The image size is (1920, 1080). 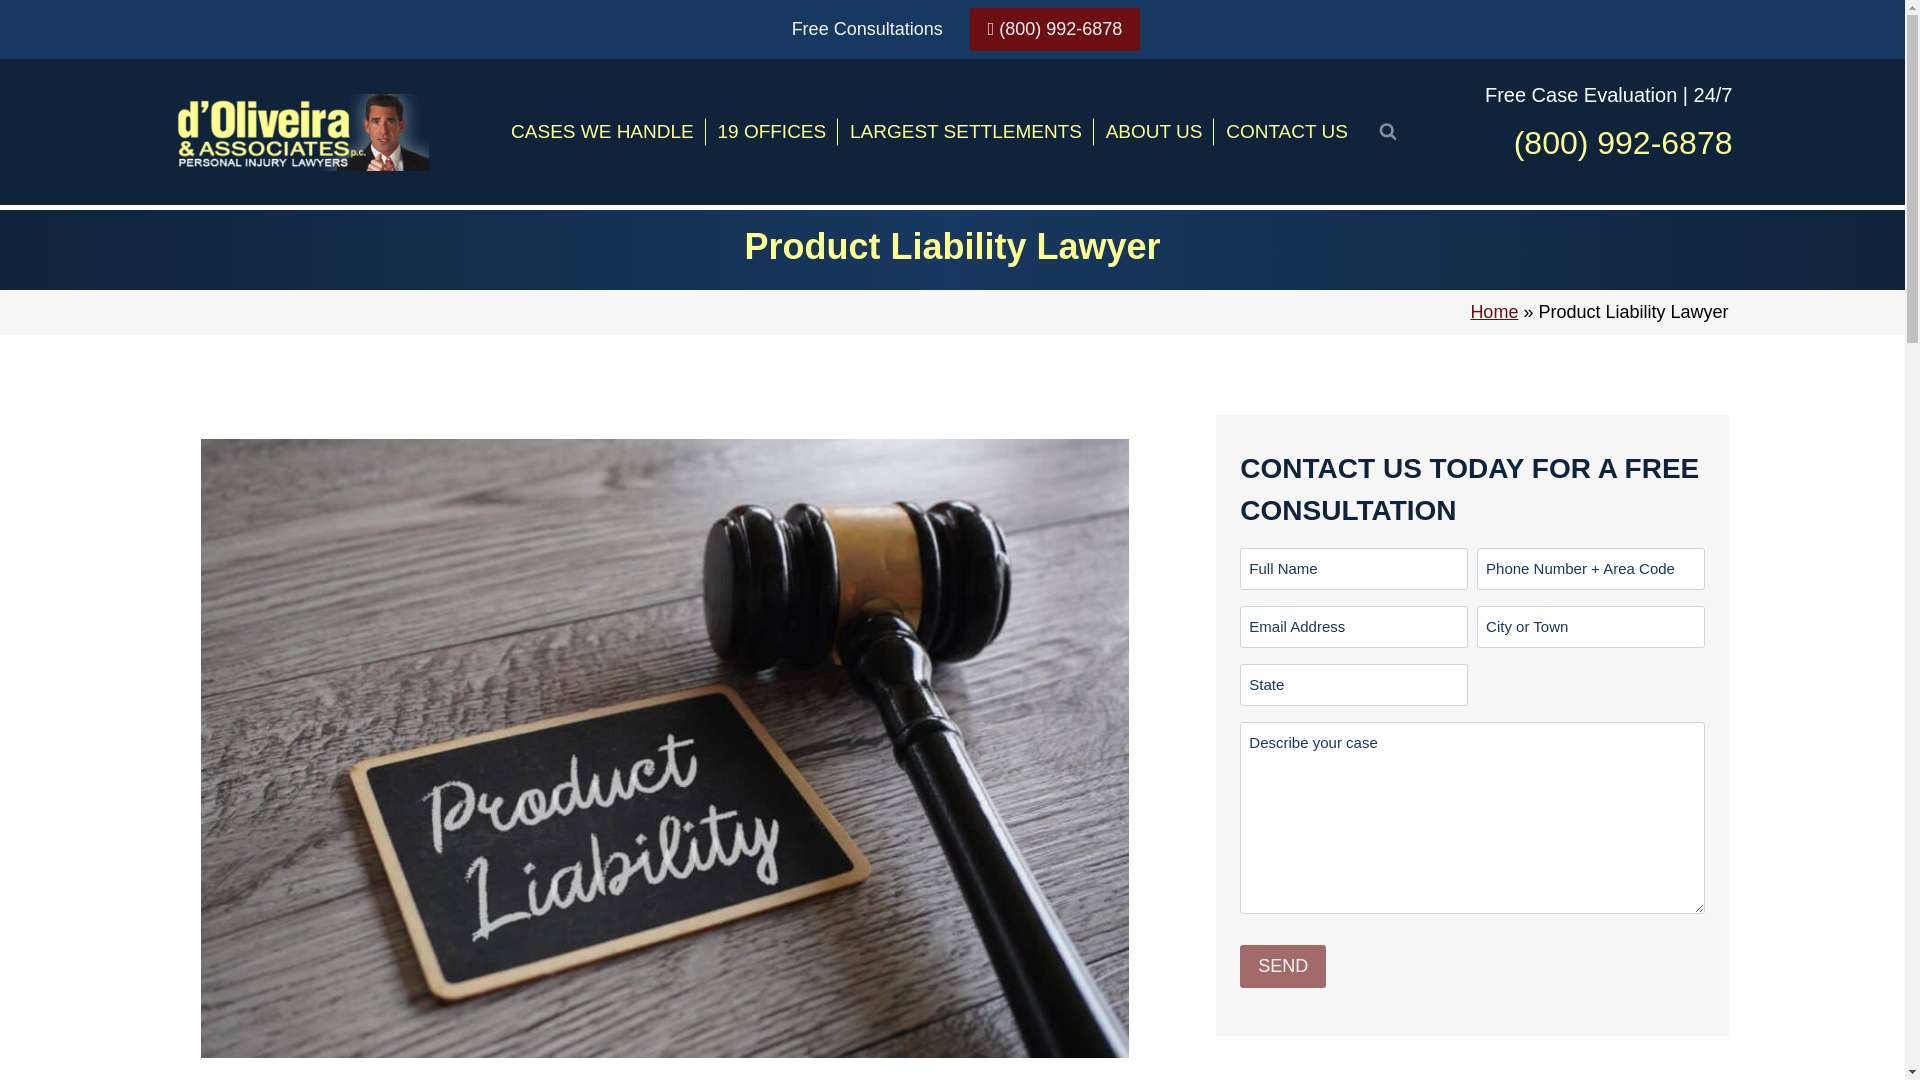 I want to click on CASES WE HANDLE, so click(x=602, y=132).